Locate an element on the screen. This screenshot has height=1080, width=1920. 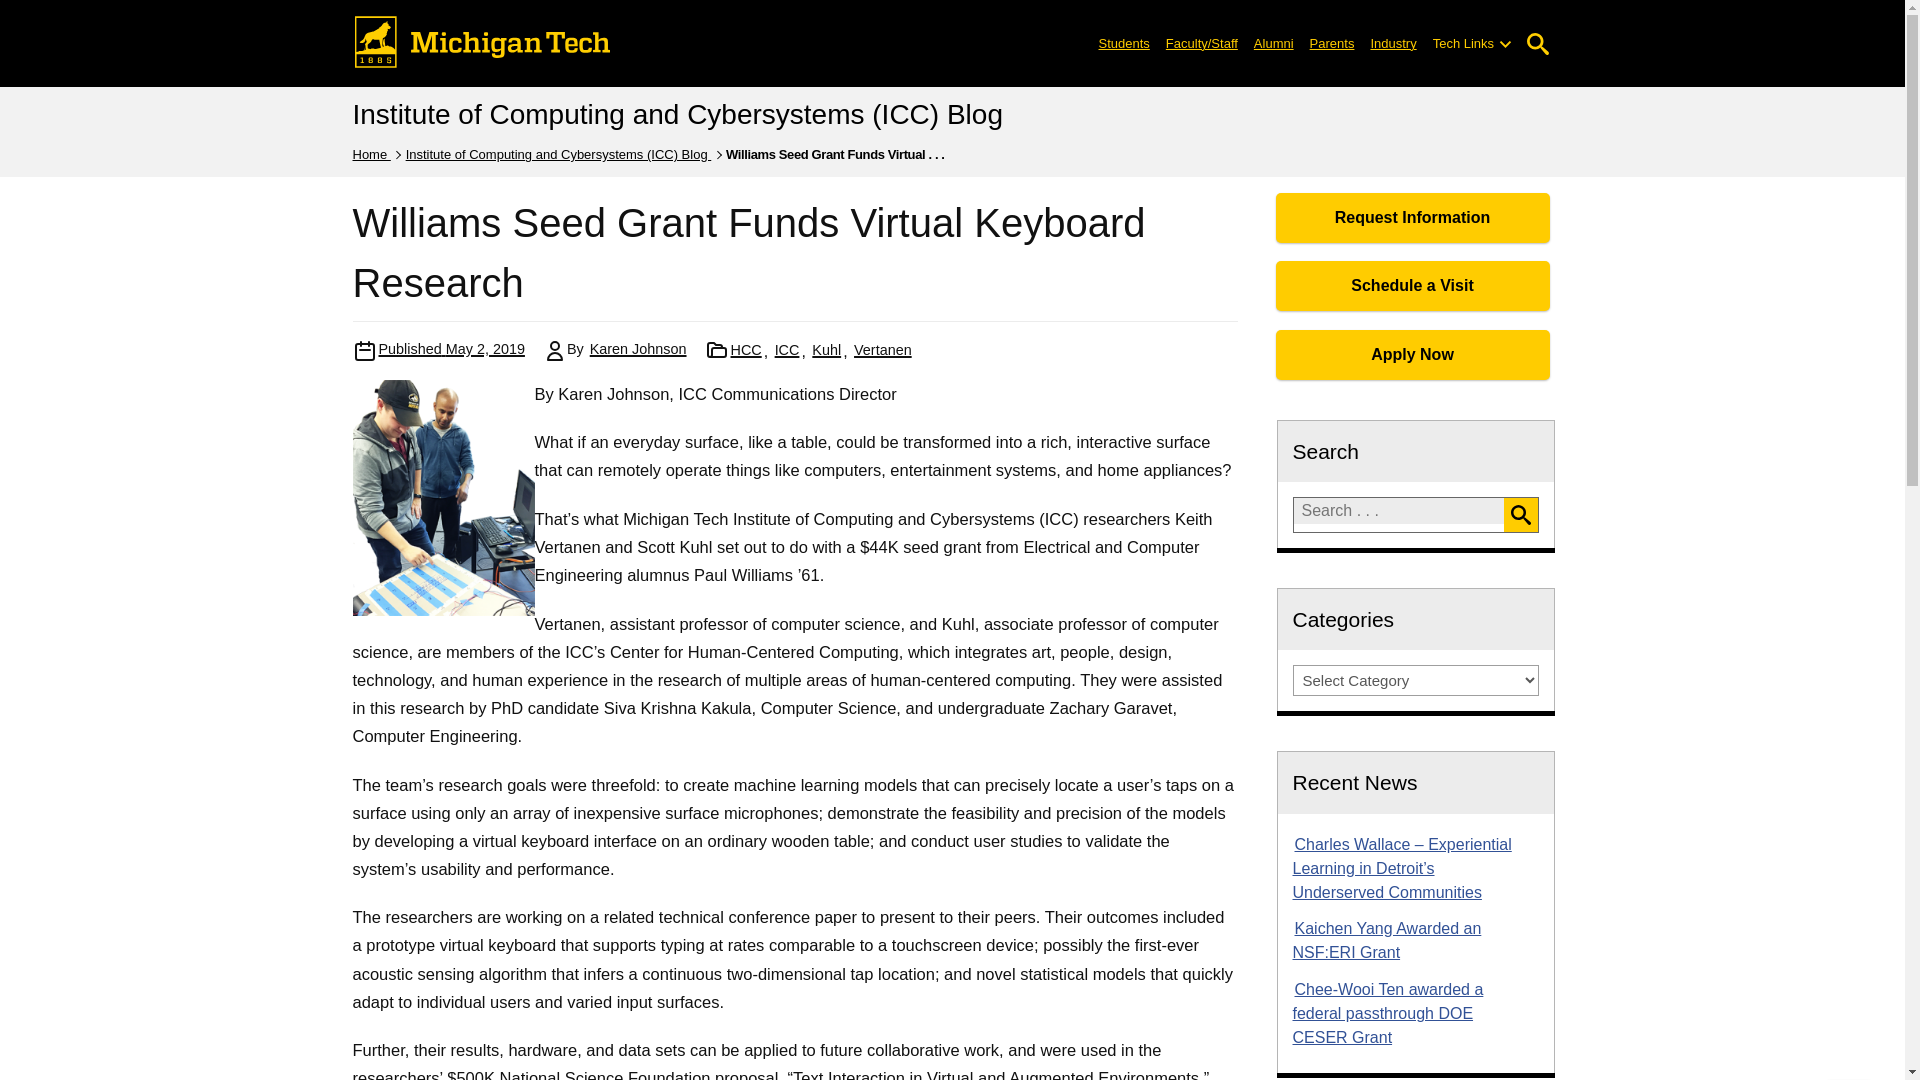
Published May 2, 2019 is located at coordinates (451, 350).